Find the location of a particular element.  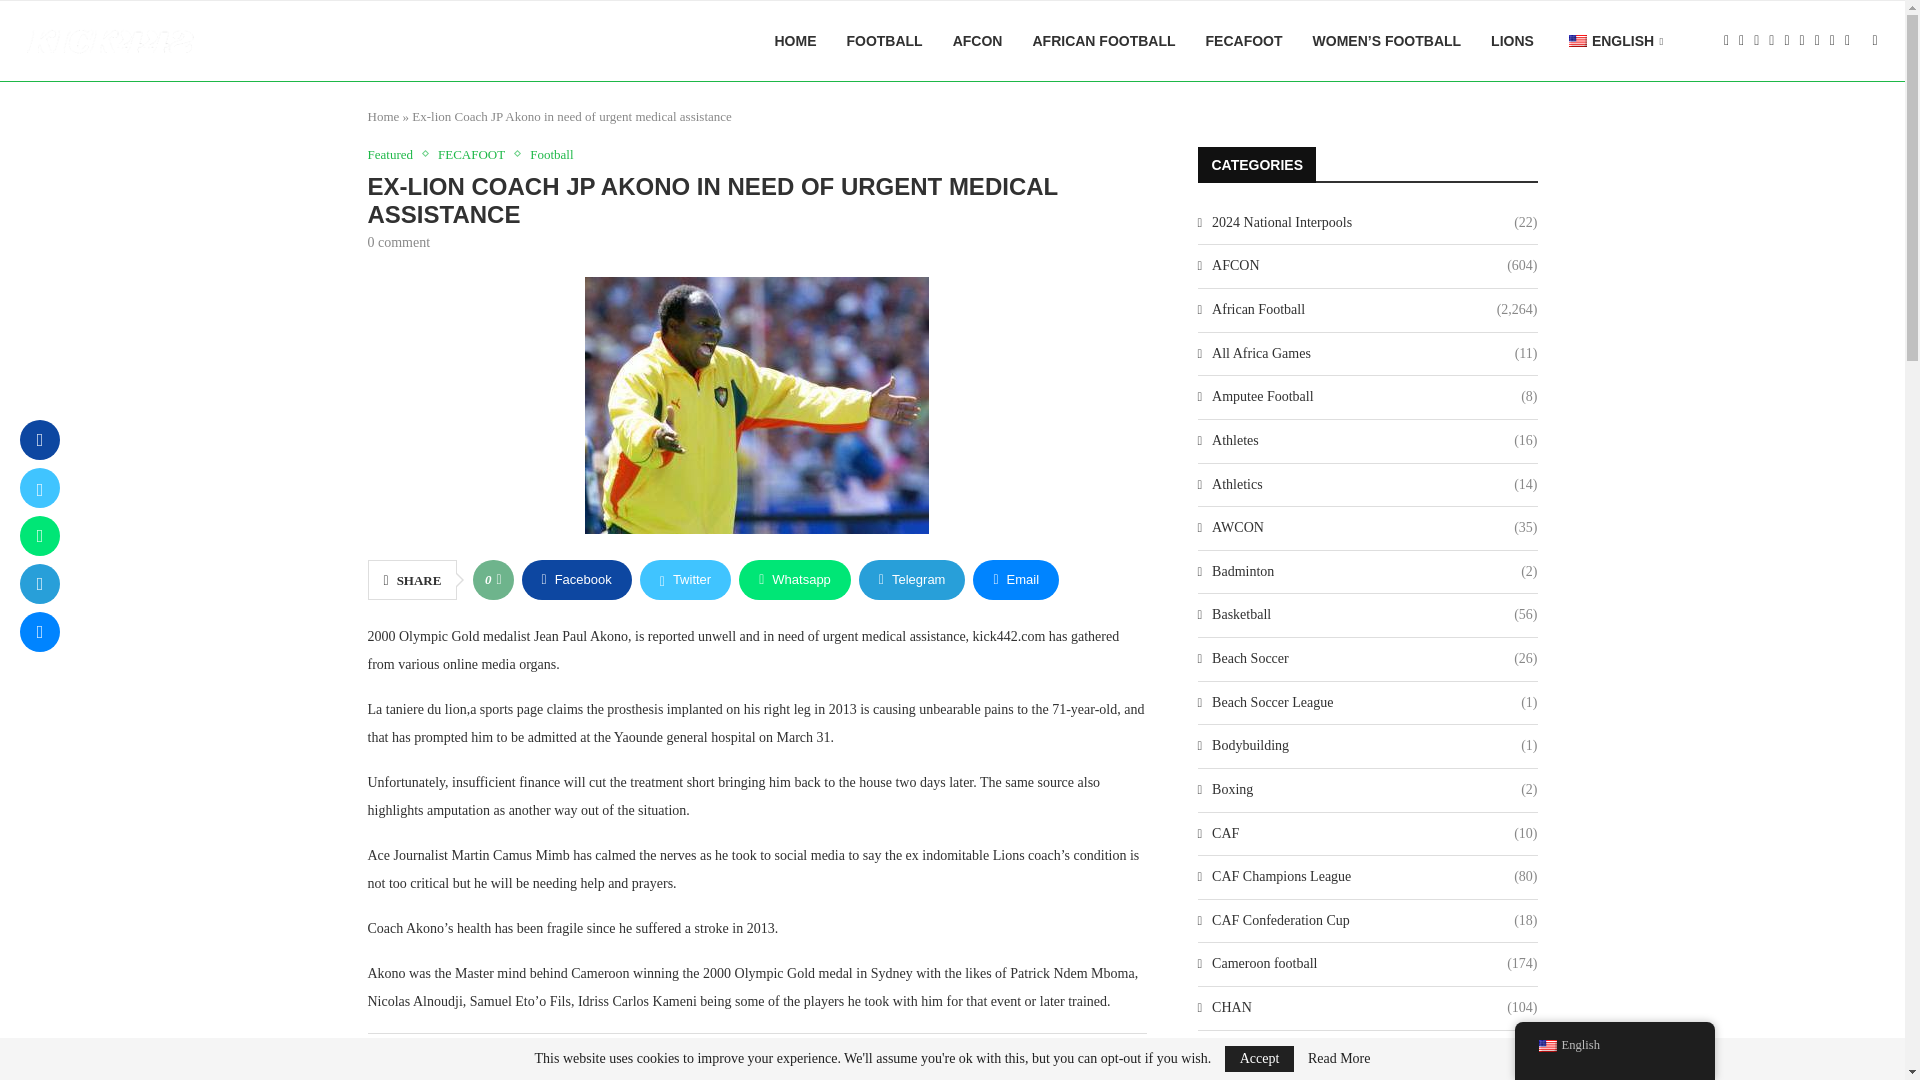

Featured is located at coordinates (395, 154).